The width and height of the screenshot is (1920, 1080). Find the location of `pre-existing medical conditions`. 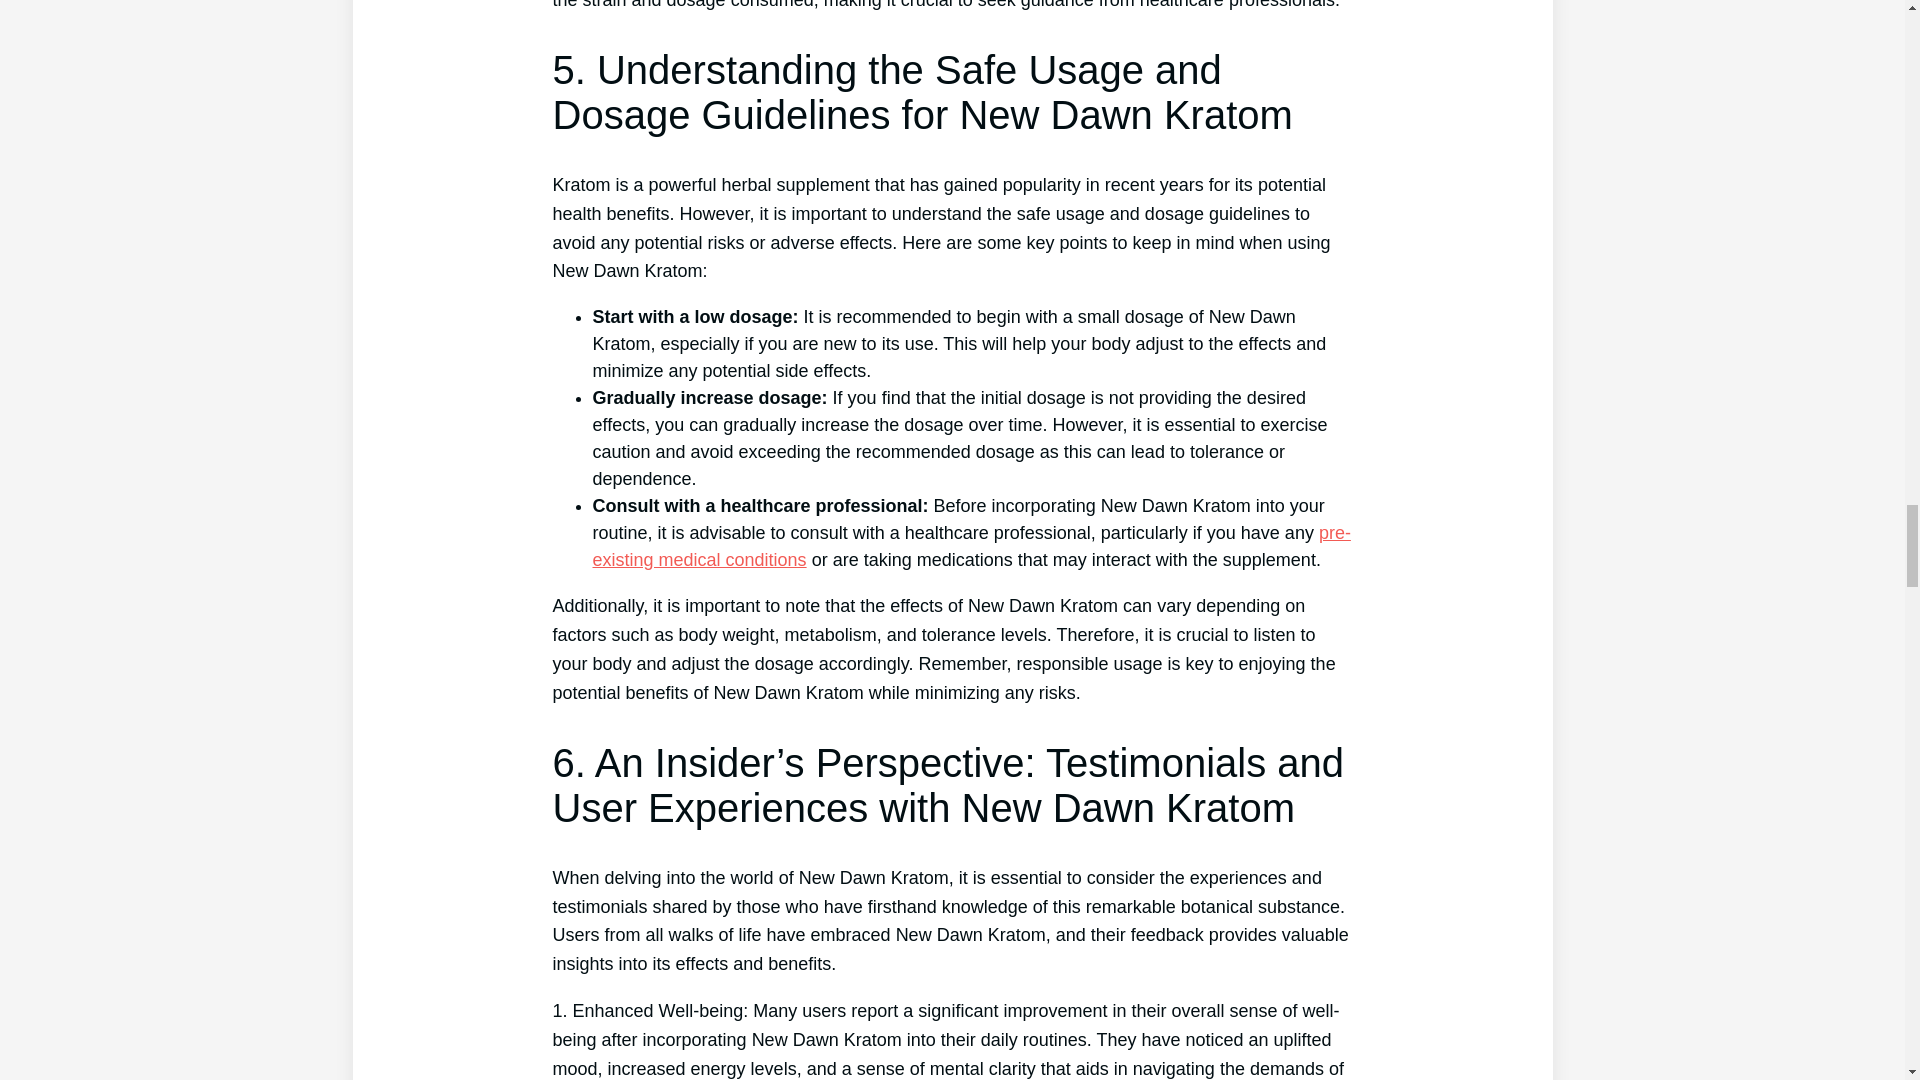

pre-existing medical conditions is located at coordinates (970, 546).